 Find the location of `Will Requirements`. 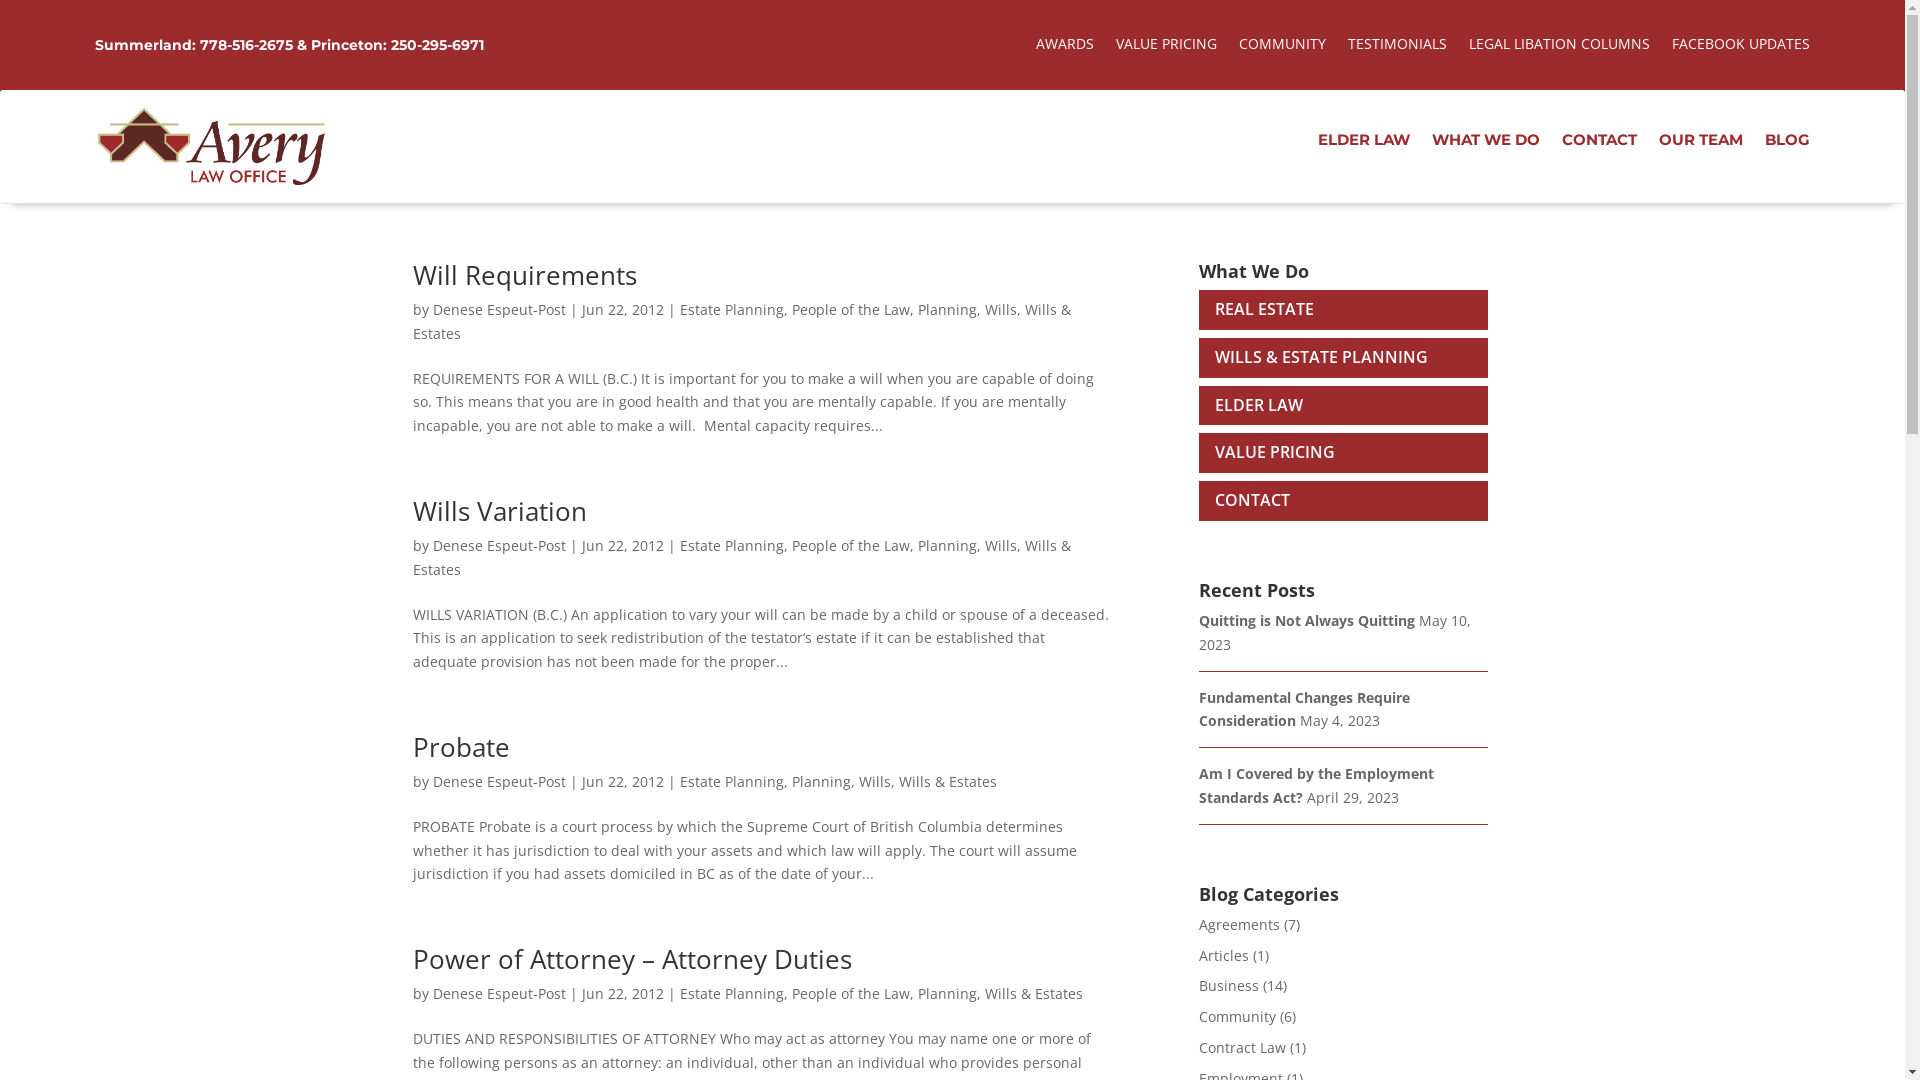

Will Requirements is located at coordinates (524, 275).